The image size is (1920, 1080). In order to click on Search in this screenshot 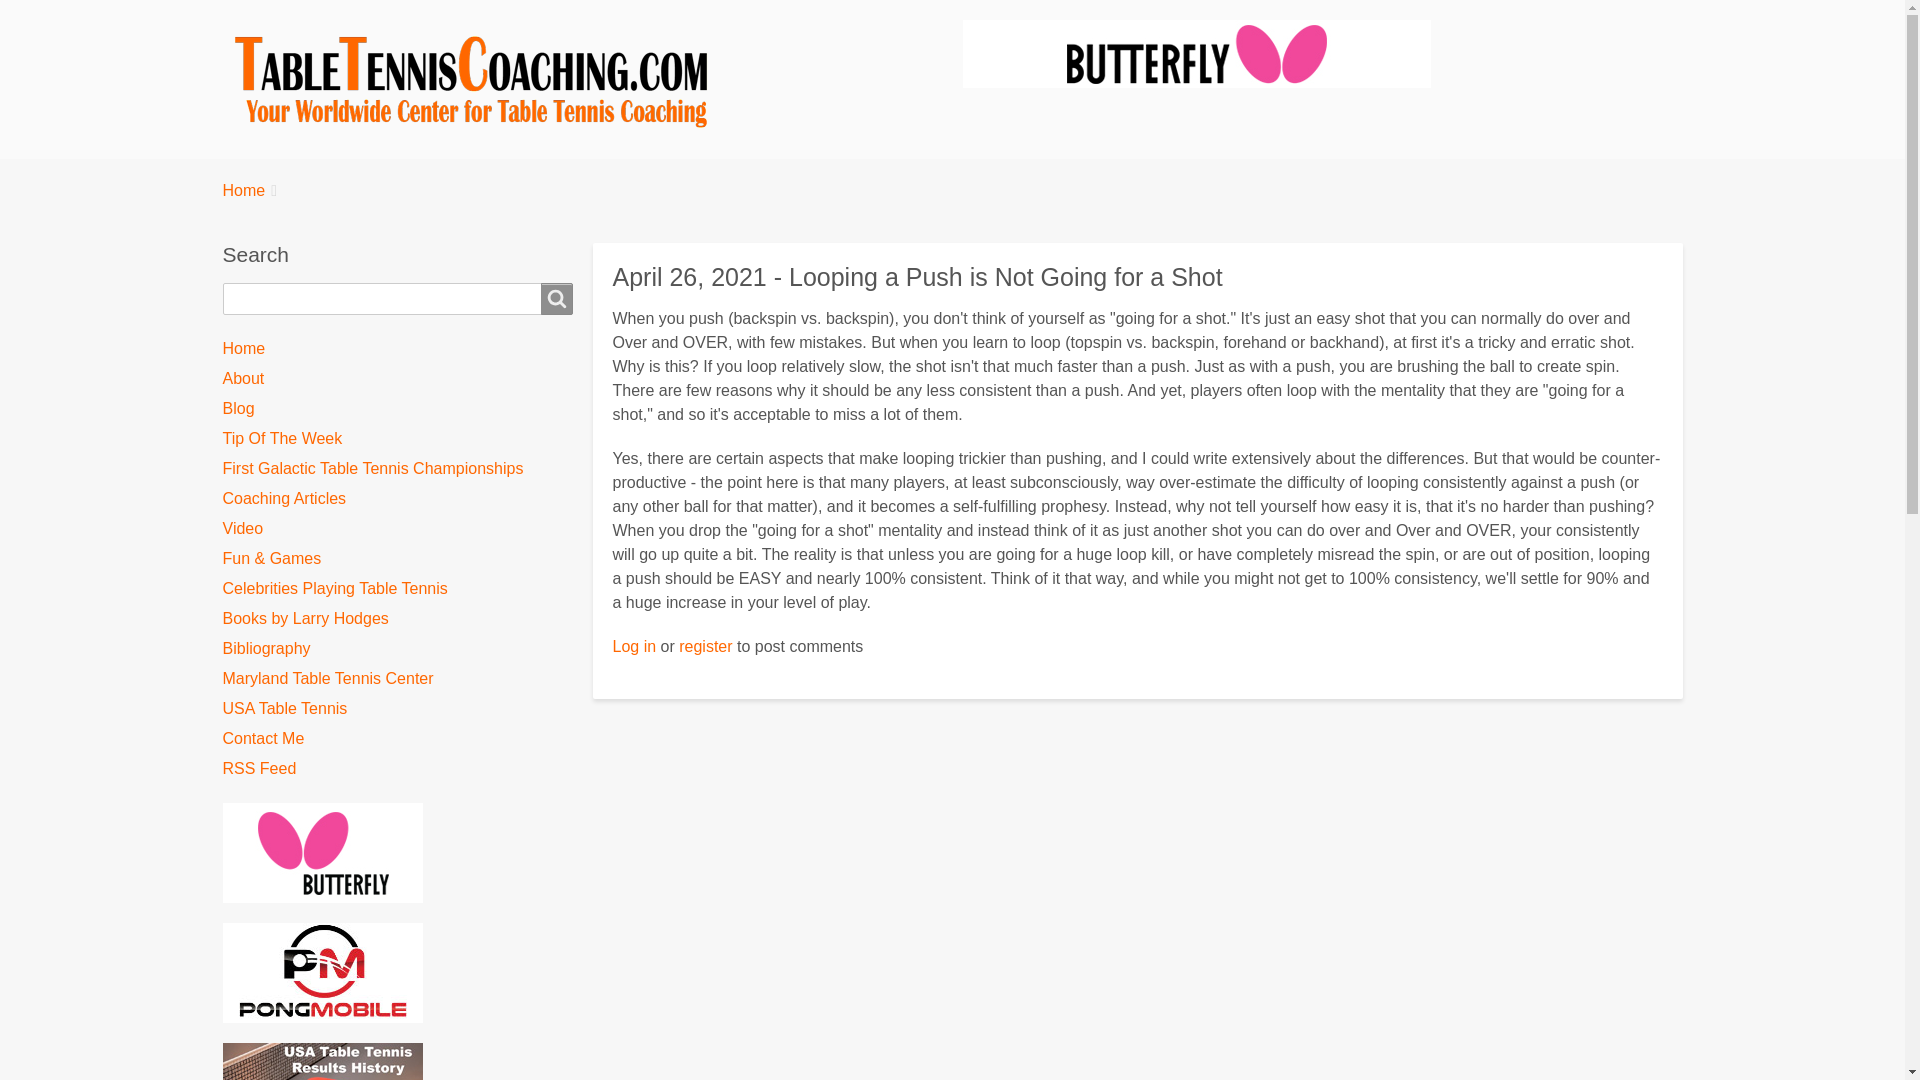, I will do `click(556, 298)`.